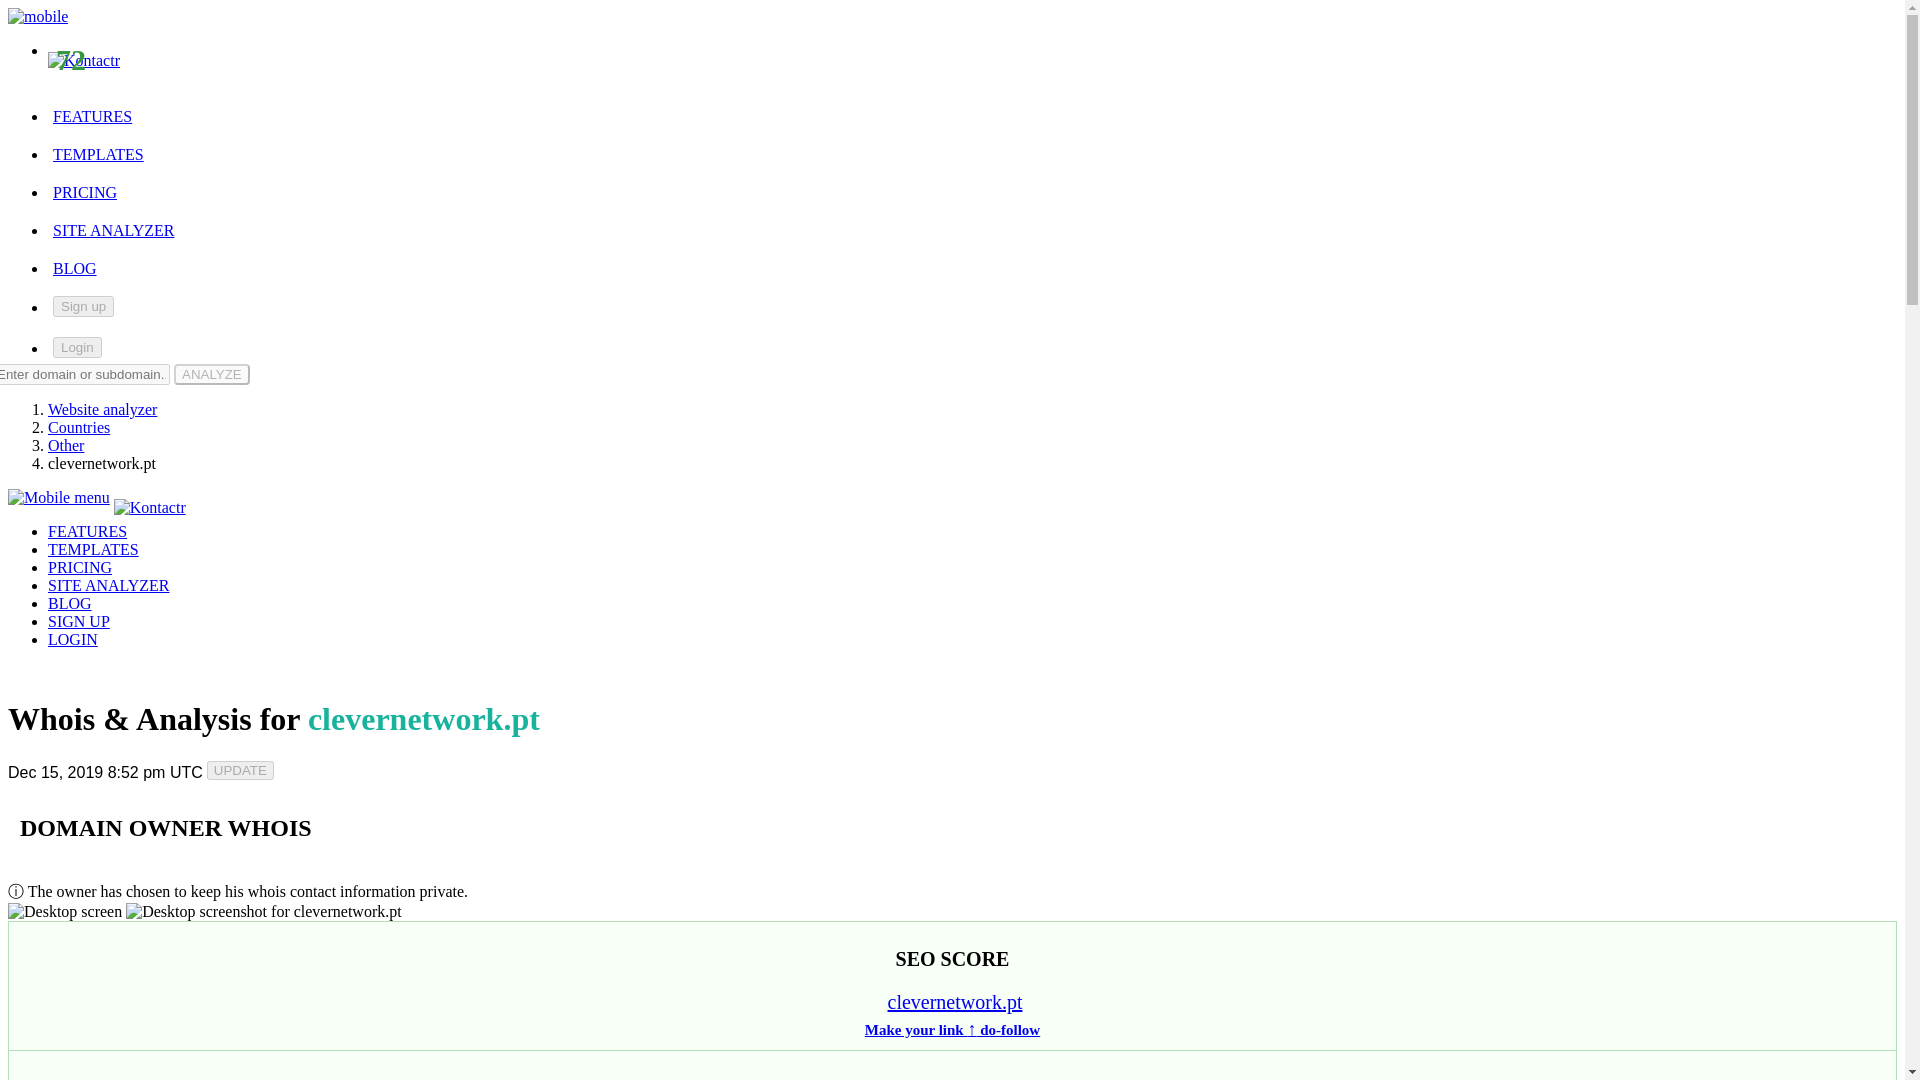 The width and height of the screenshot is (1920, 1080). I want to click on FEATURES, so click(87, 531).